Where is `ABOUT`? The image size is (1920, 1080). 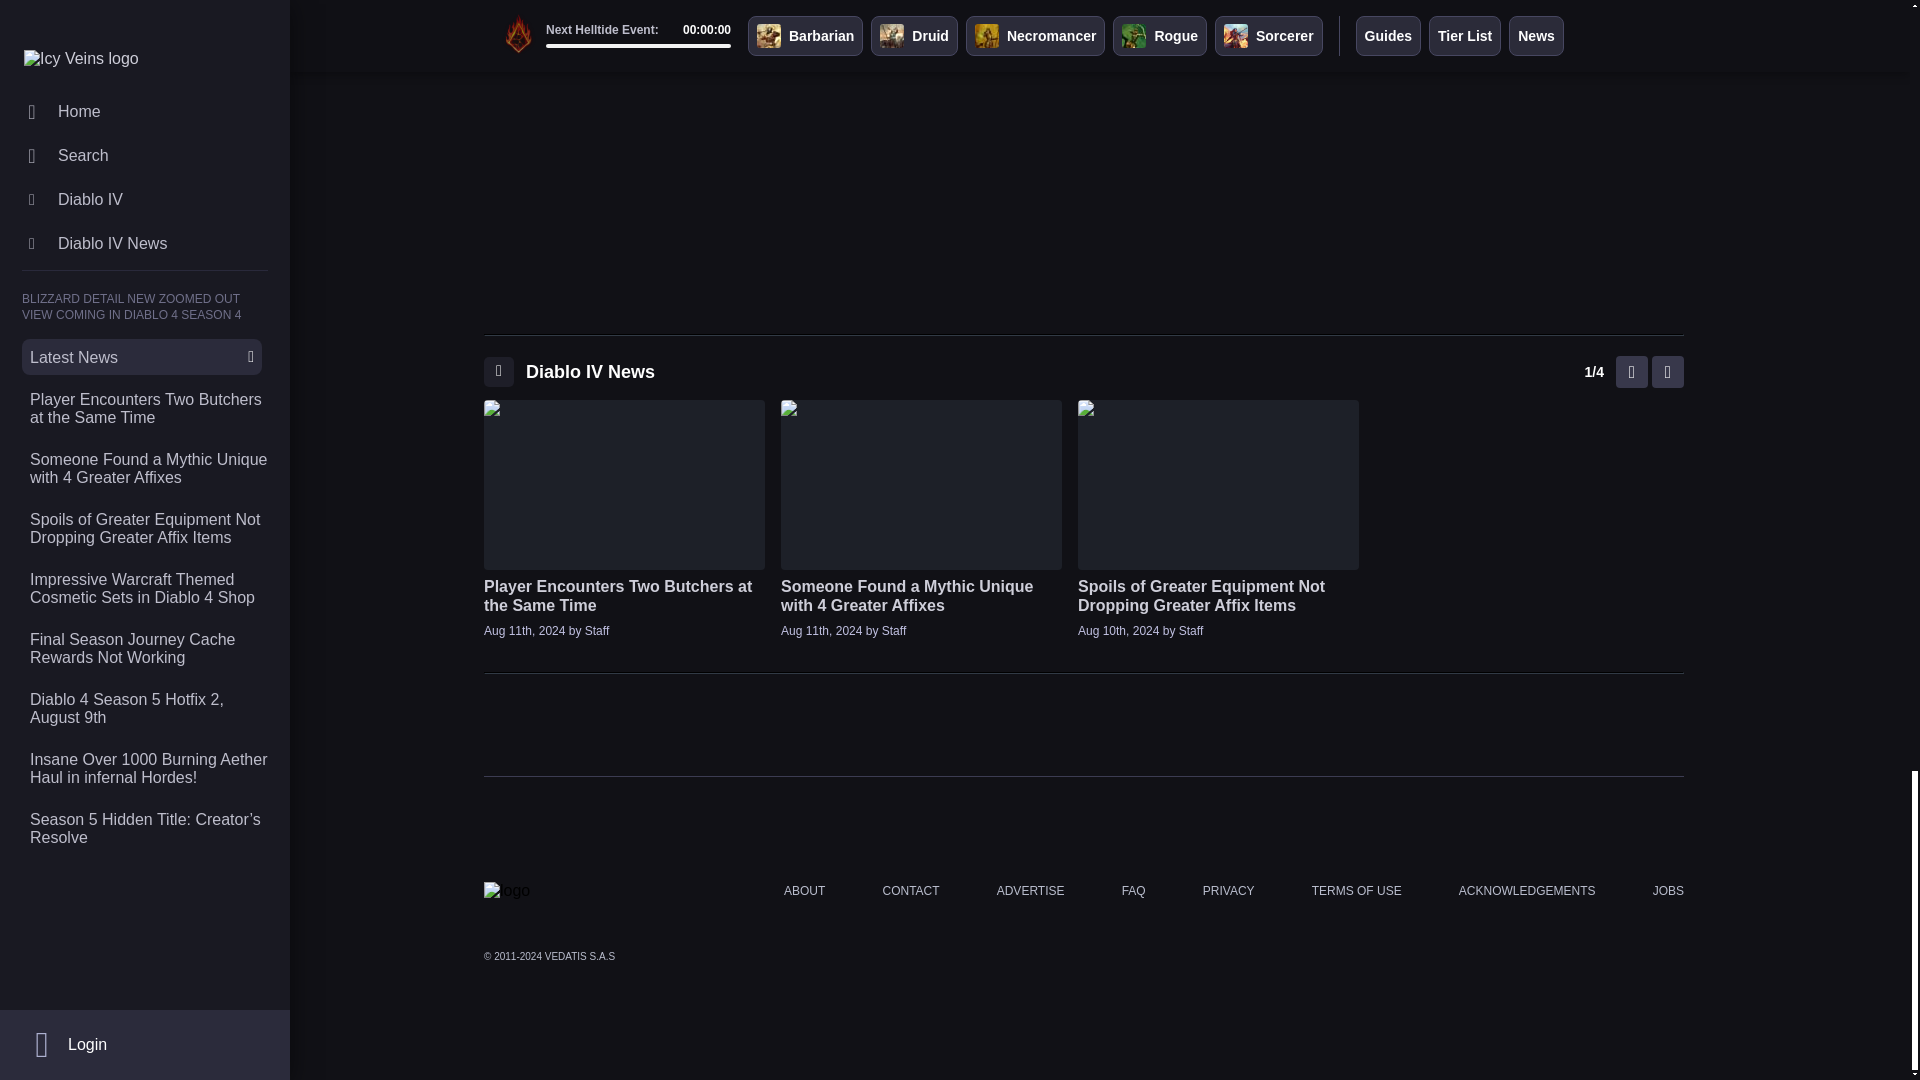
ABOUT is located at coordinates (804, 891).